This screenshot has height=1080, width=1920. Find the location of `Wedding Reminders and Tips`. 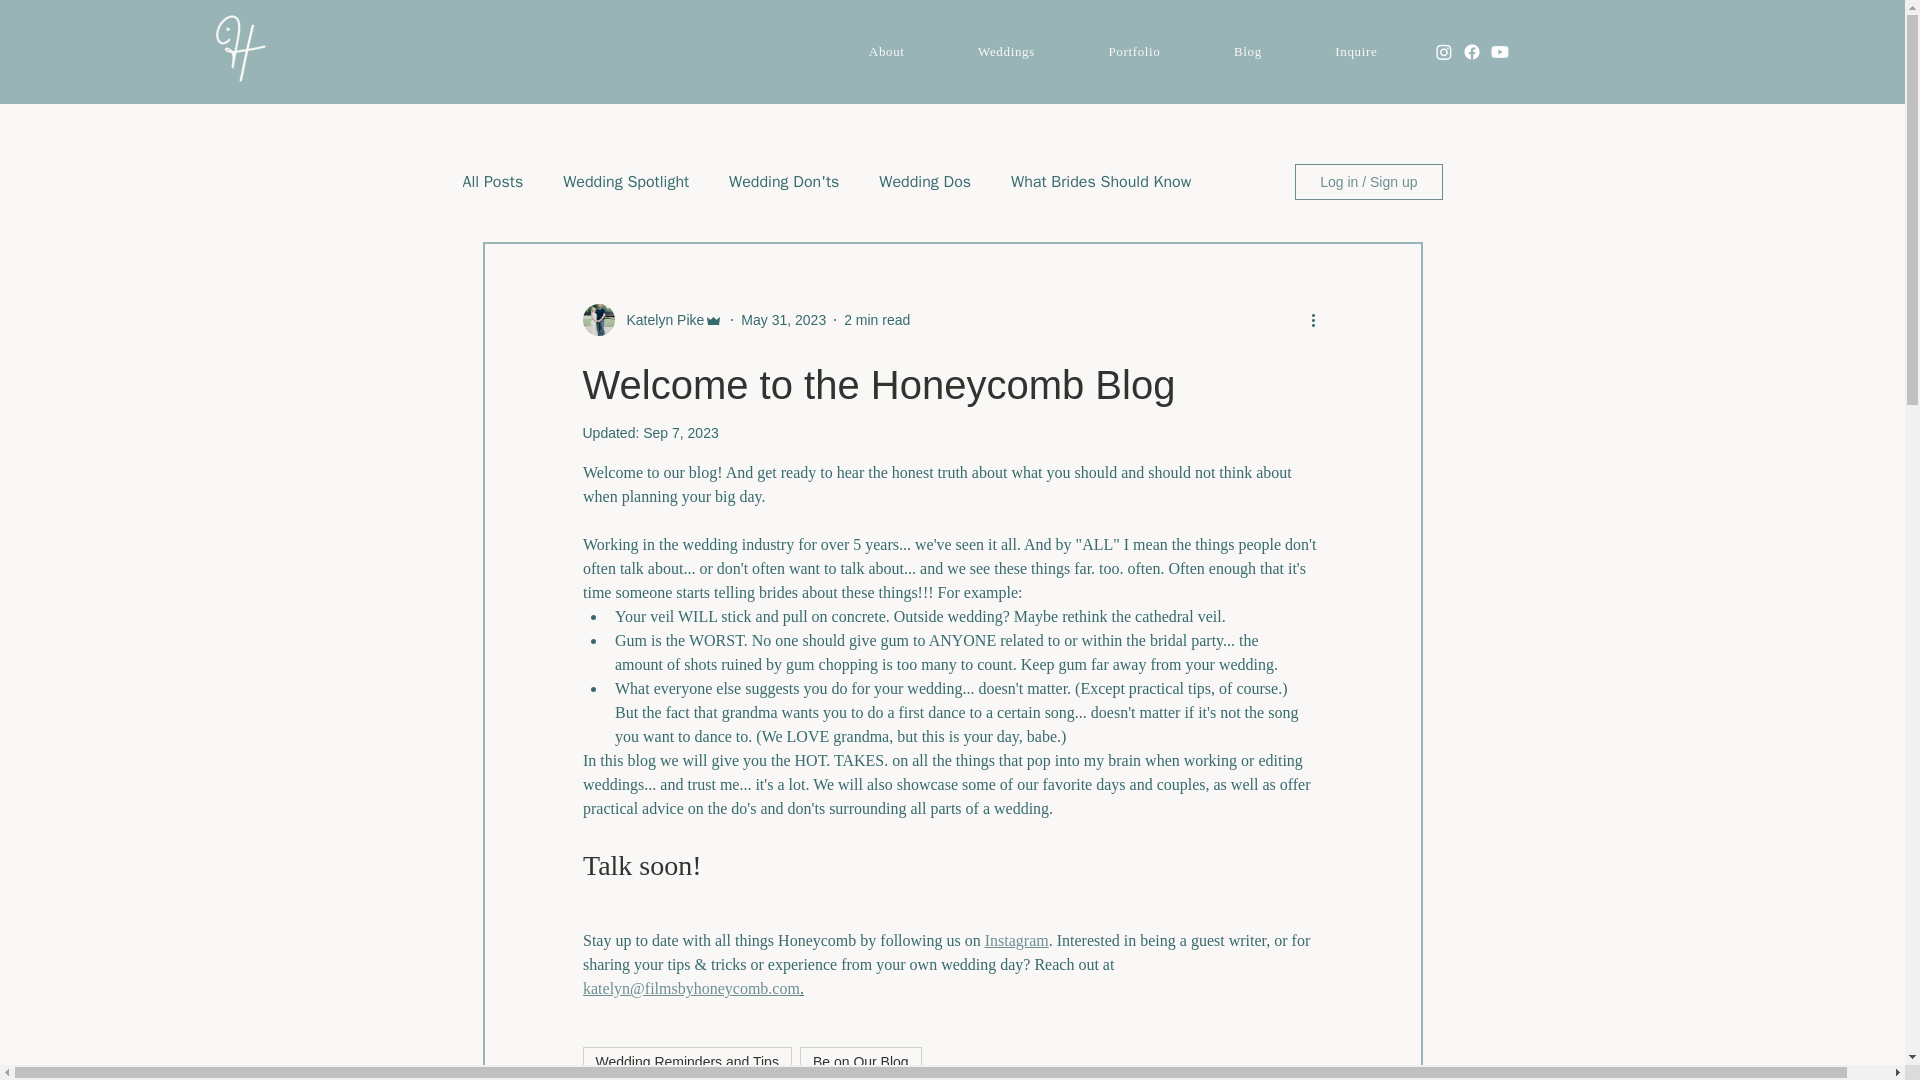

Wedding Reminders and Tips is located at coordinates (686, 1061).